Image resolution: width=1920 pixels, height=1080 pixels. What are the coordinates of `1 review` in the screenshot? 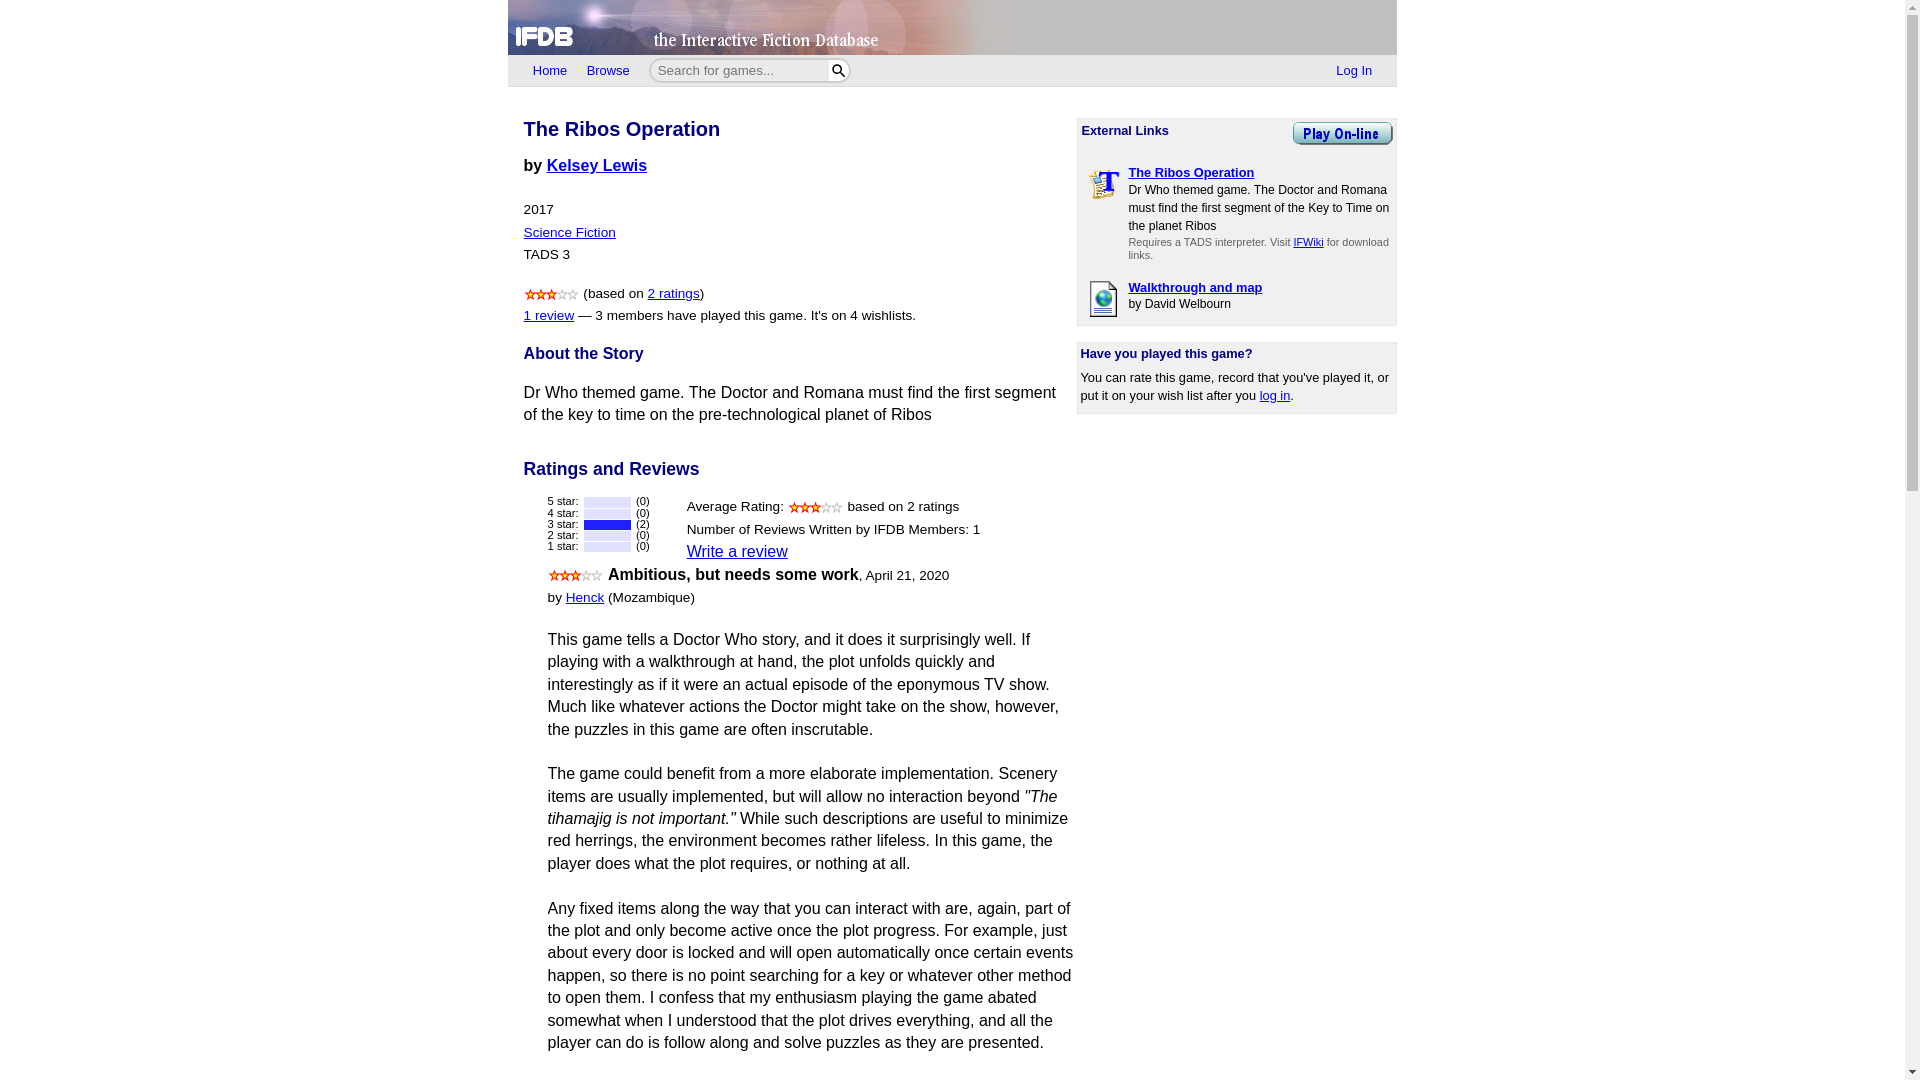 It's located at (549, 314).